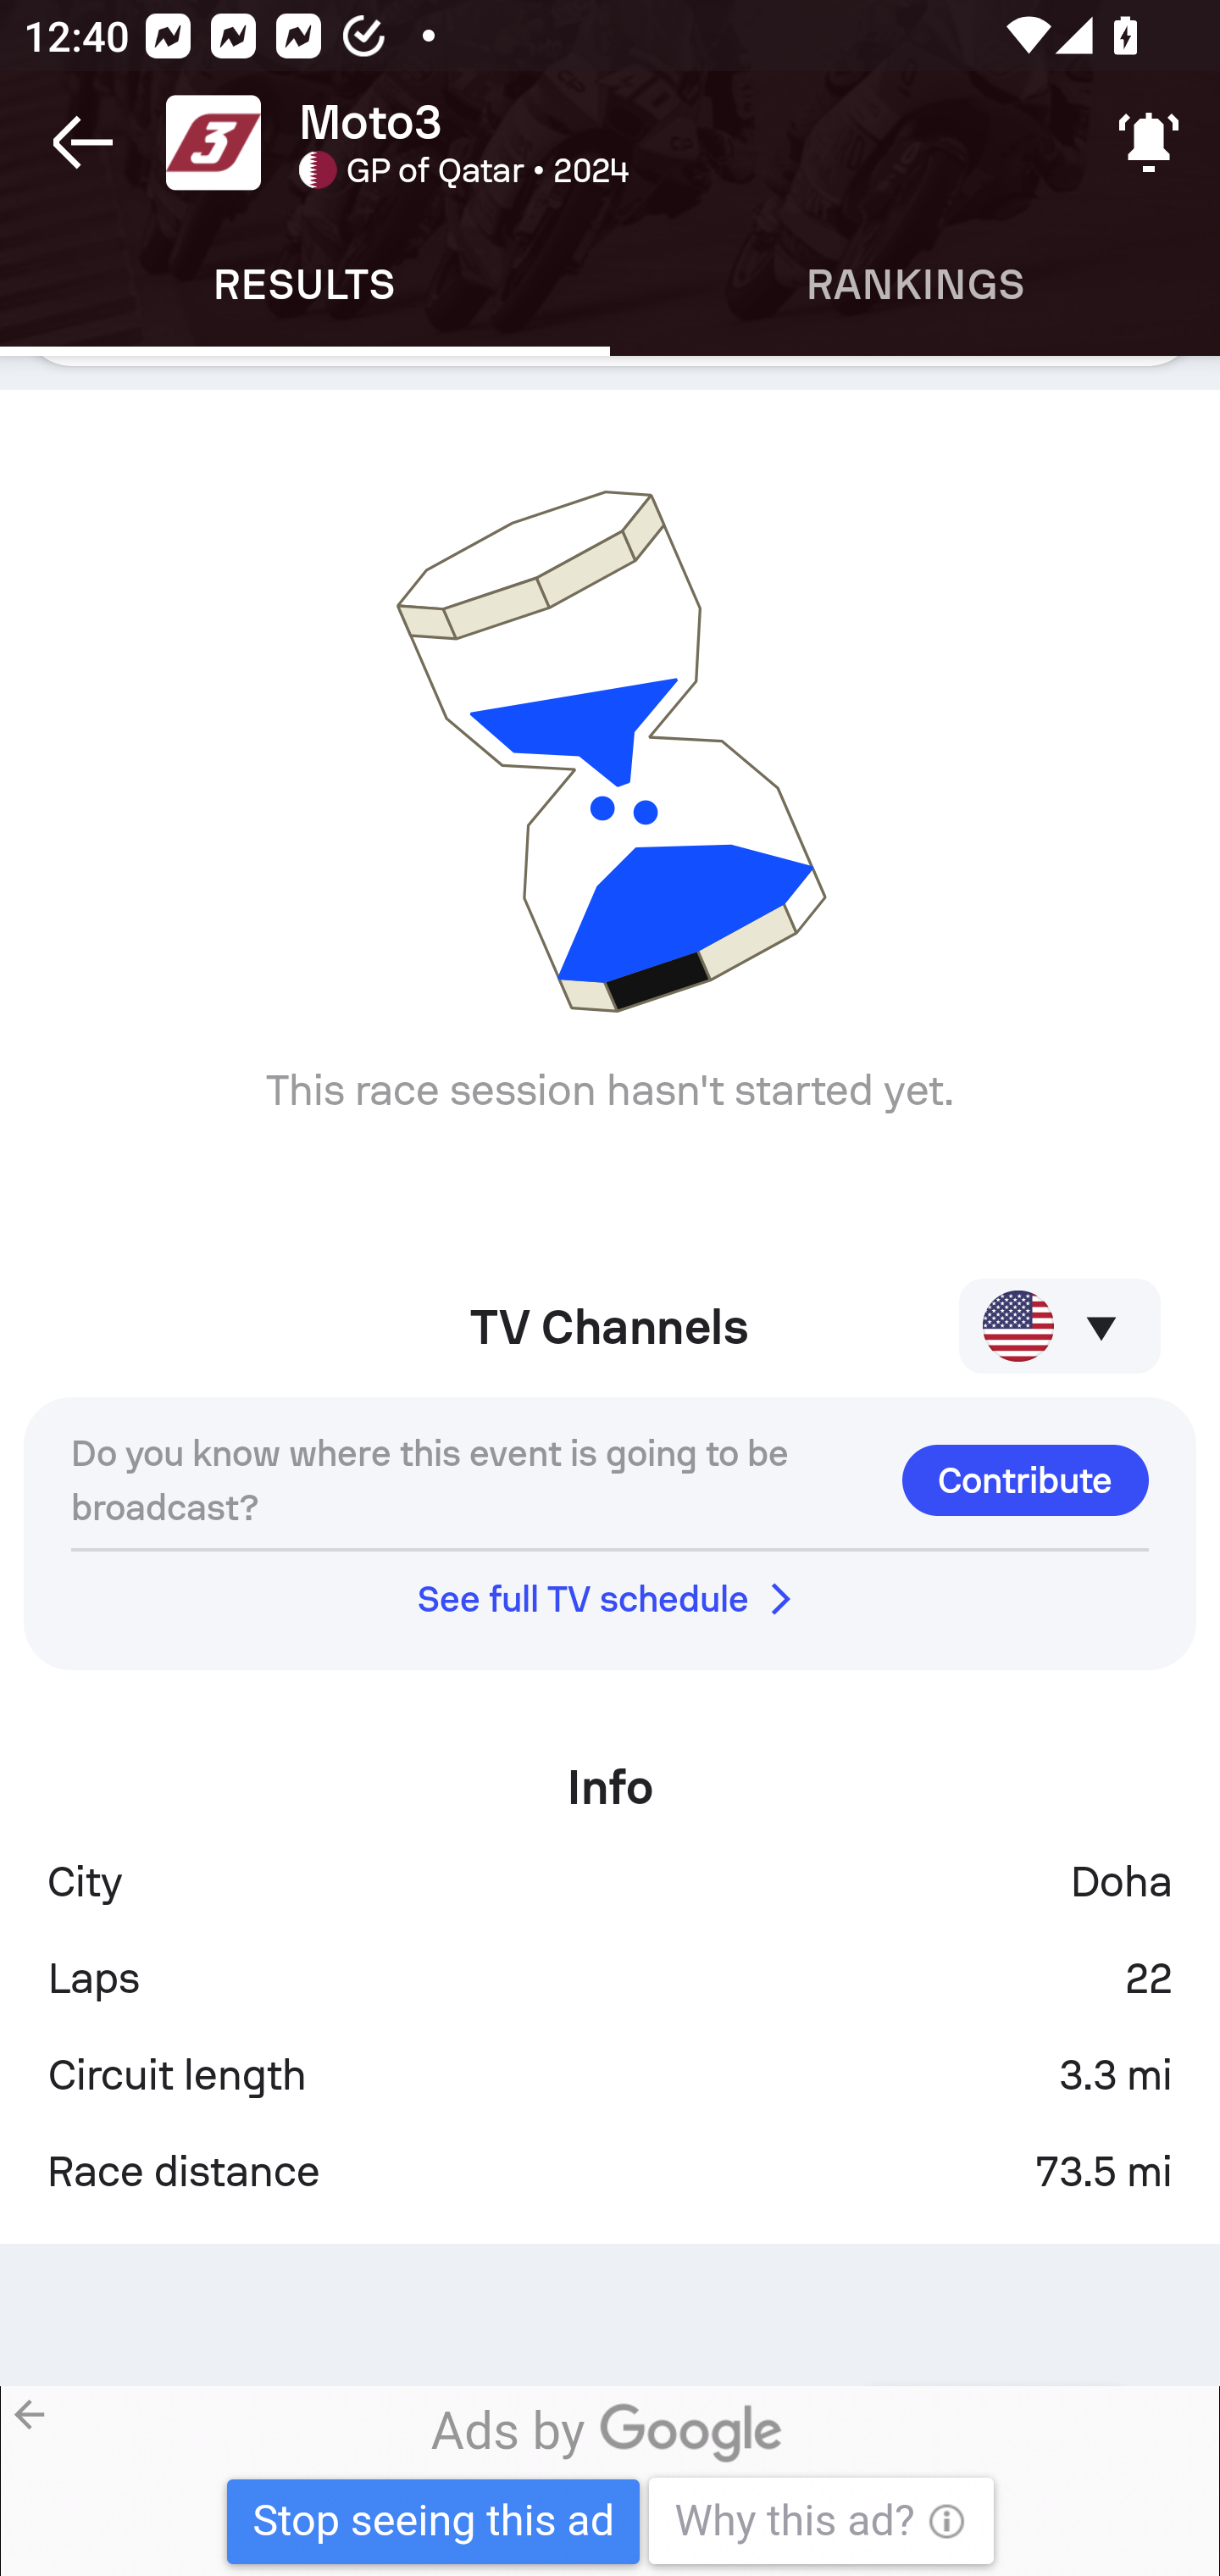 The image size is (1220, 2576). What do you see at coordinates (1025, 1480) in the screenshot?
I see `Contribute` at bounding box center [1025, 1480].